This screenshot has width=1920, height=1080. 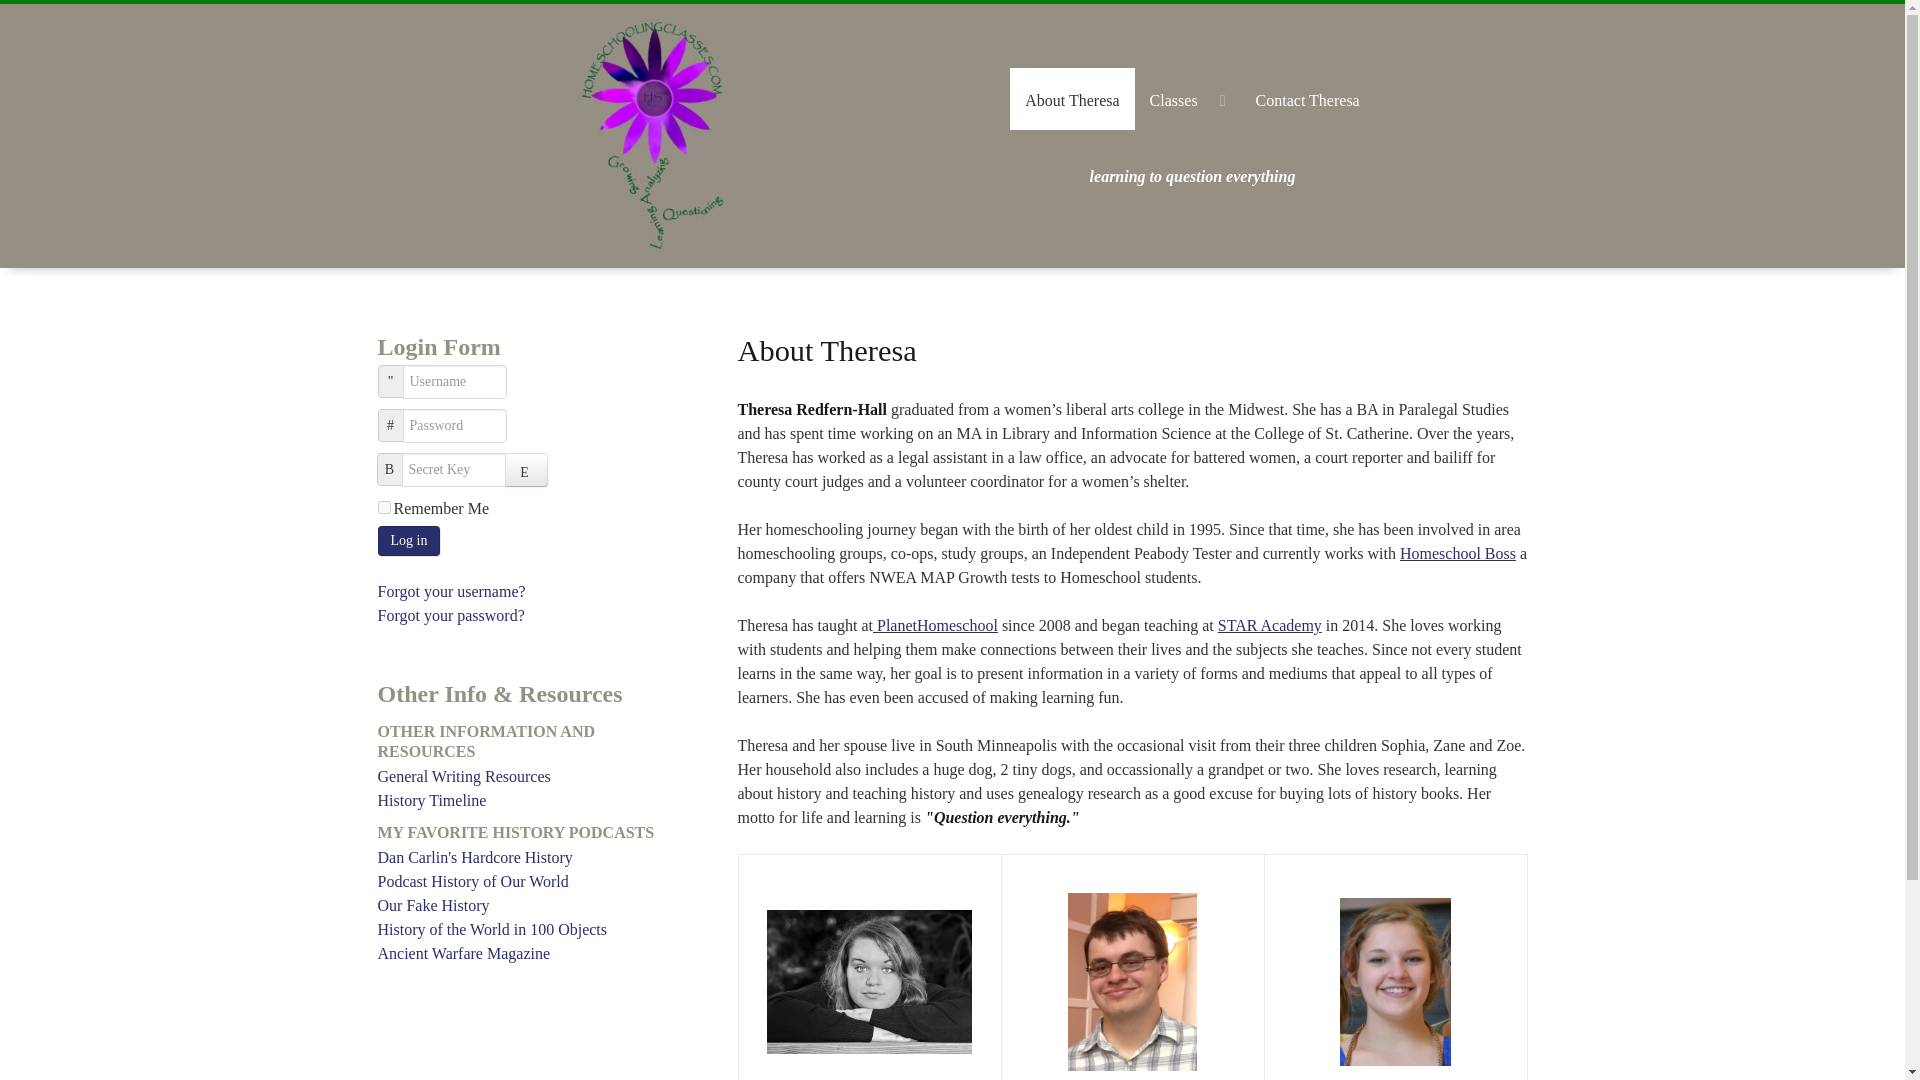 What do you see at coordinates (938, 624) in the screenshot?
I see `PlanetHomeschool` at bounding box center [938, 624].